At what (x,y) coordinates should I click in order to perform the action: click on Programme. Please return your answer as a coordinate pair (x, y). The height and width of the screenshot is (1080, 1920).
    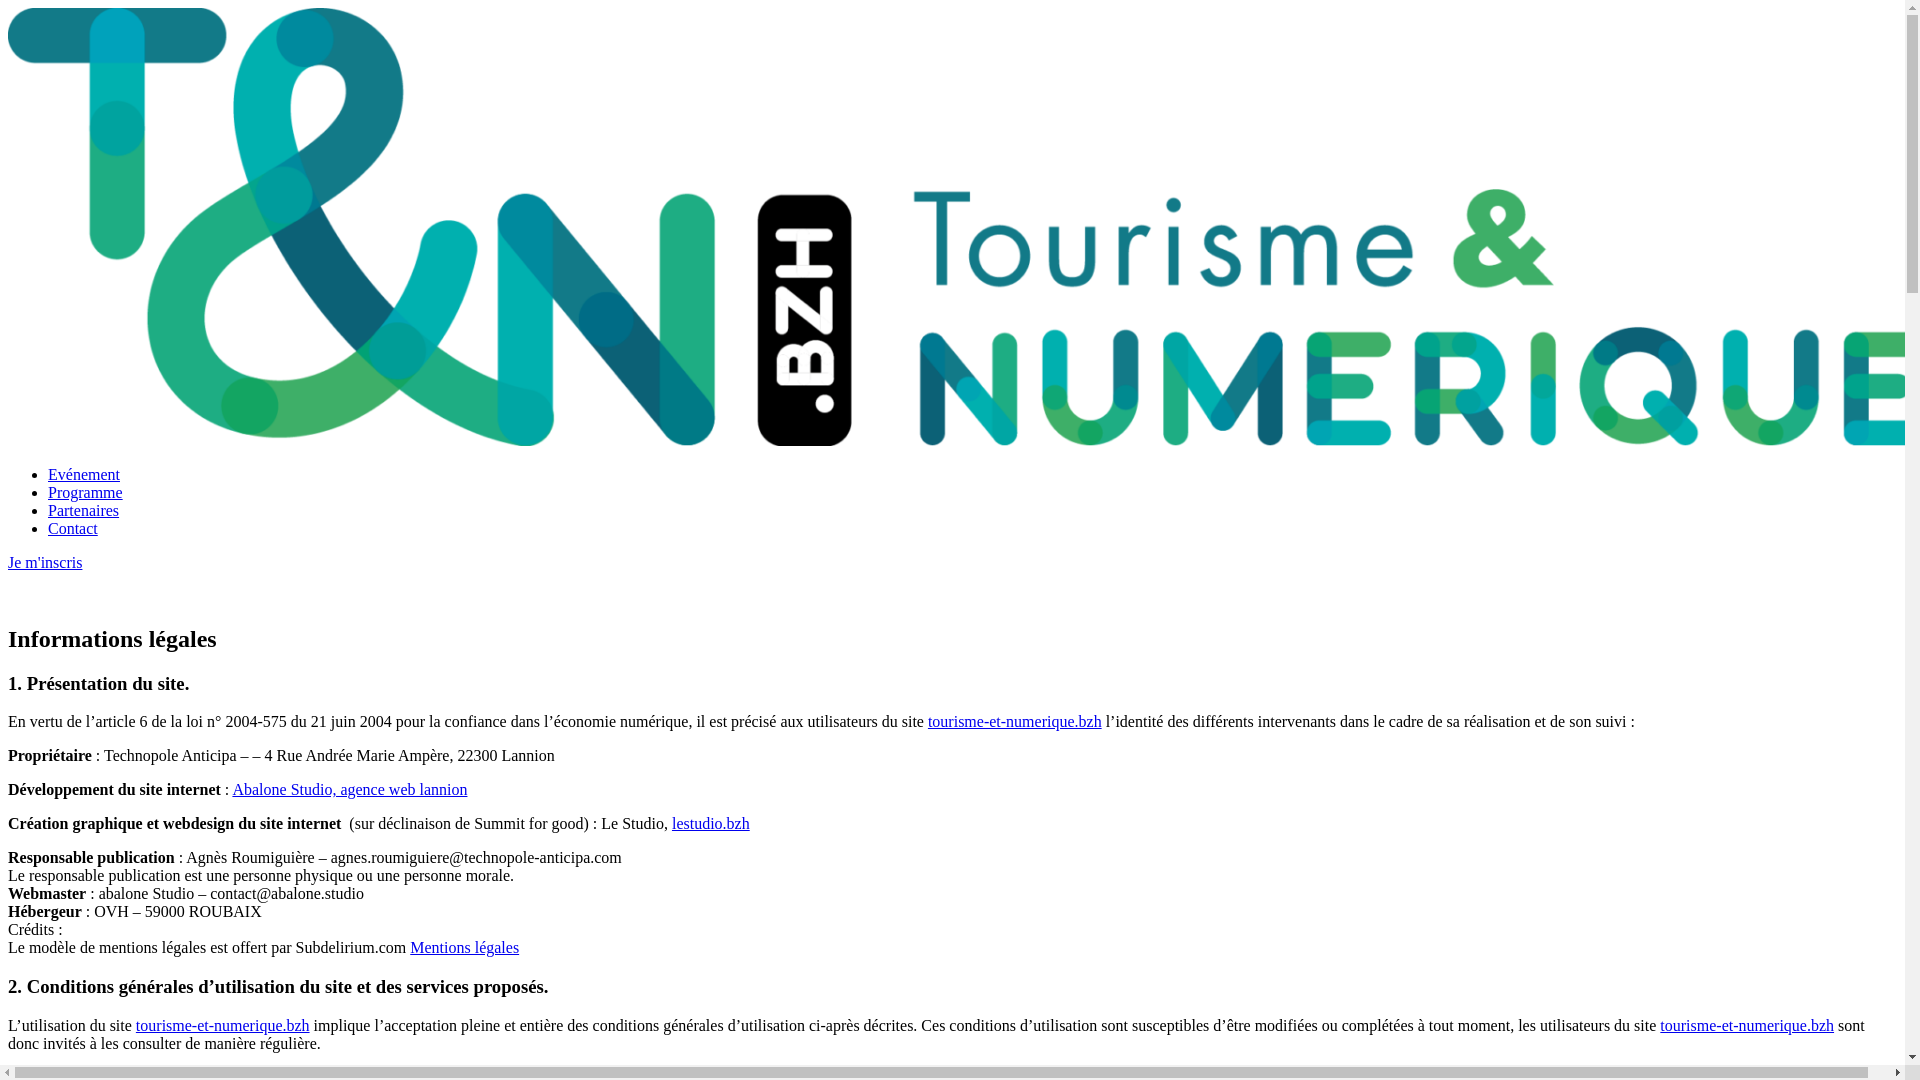
    Looking at the image, I should click on (85, 492).